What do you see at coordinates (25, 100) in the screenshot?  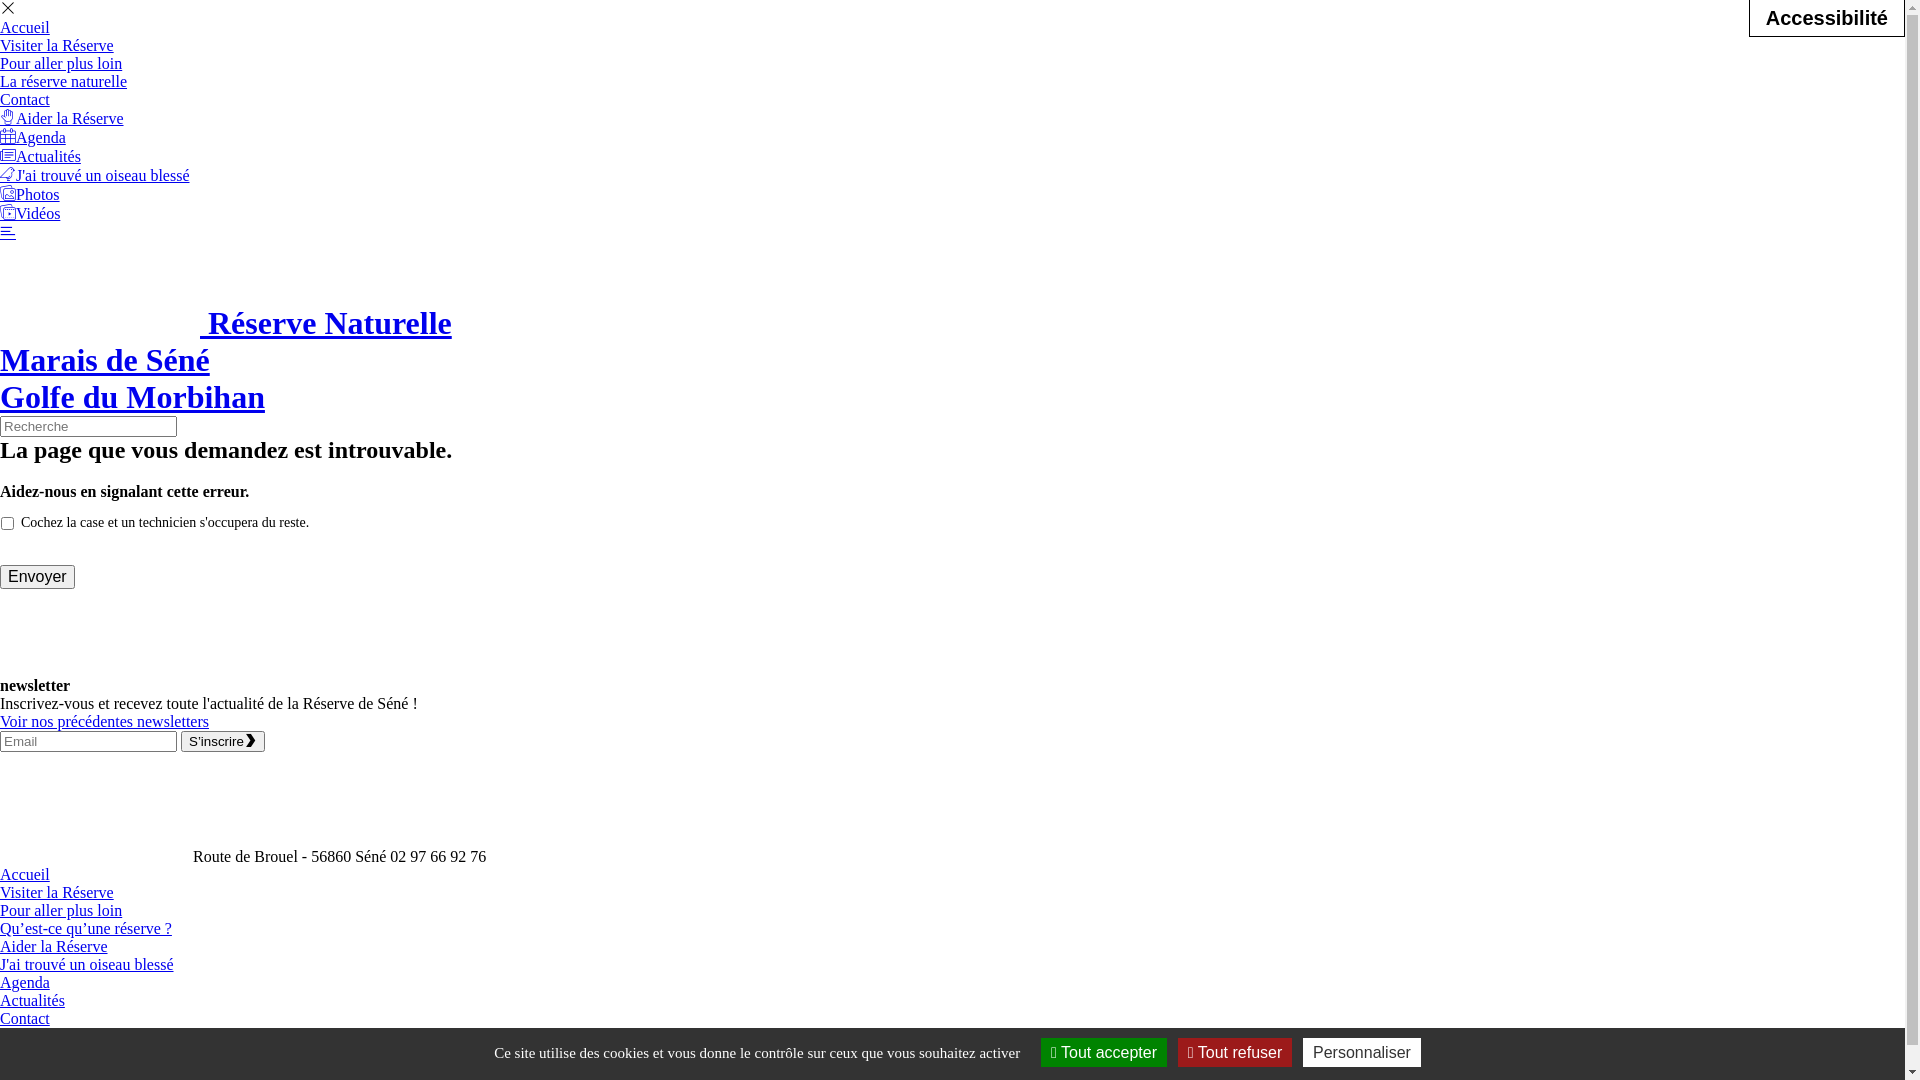 I see `Contact` at bounding box center [25, 100].